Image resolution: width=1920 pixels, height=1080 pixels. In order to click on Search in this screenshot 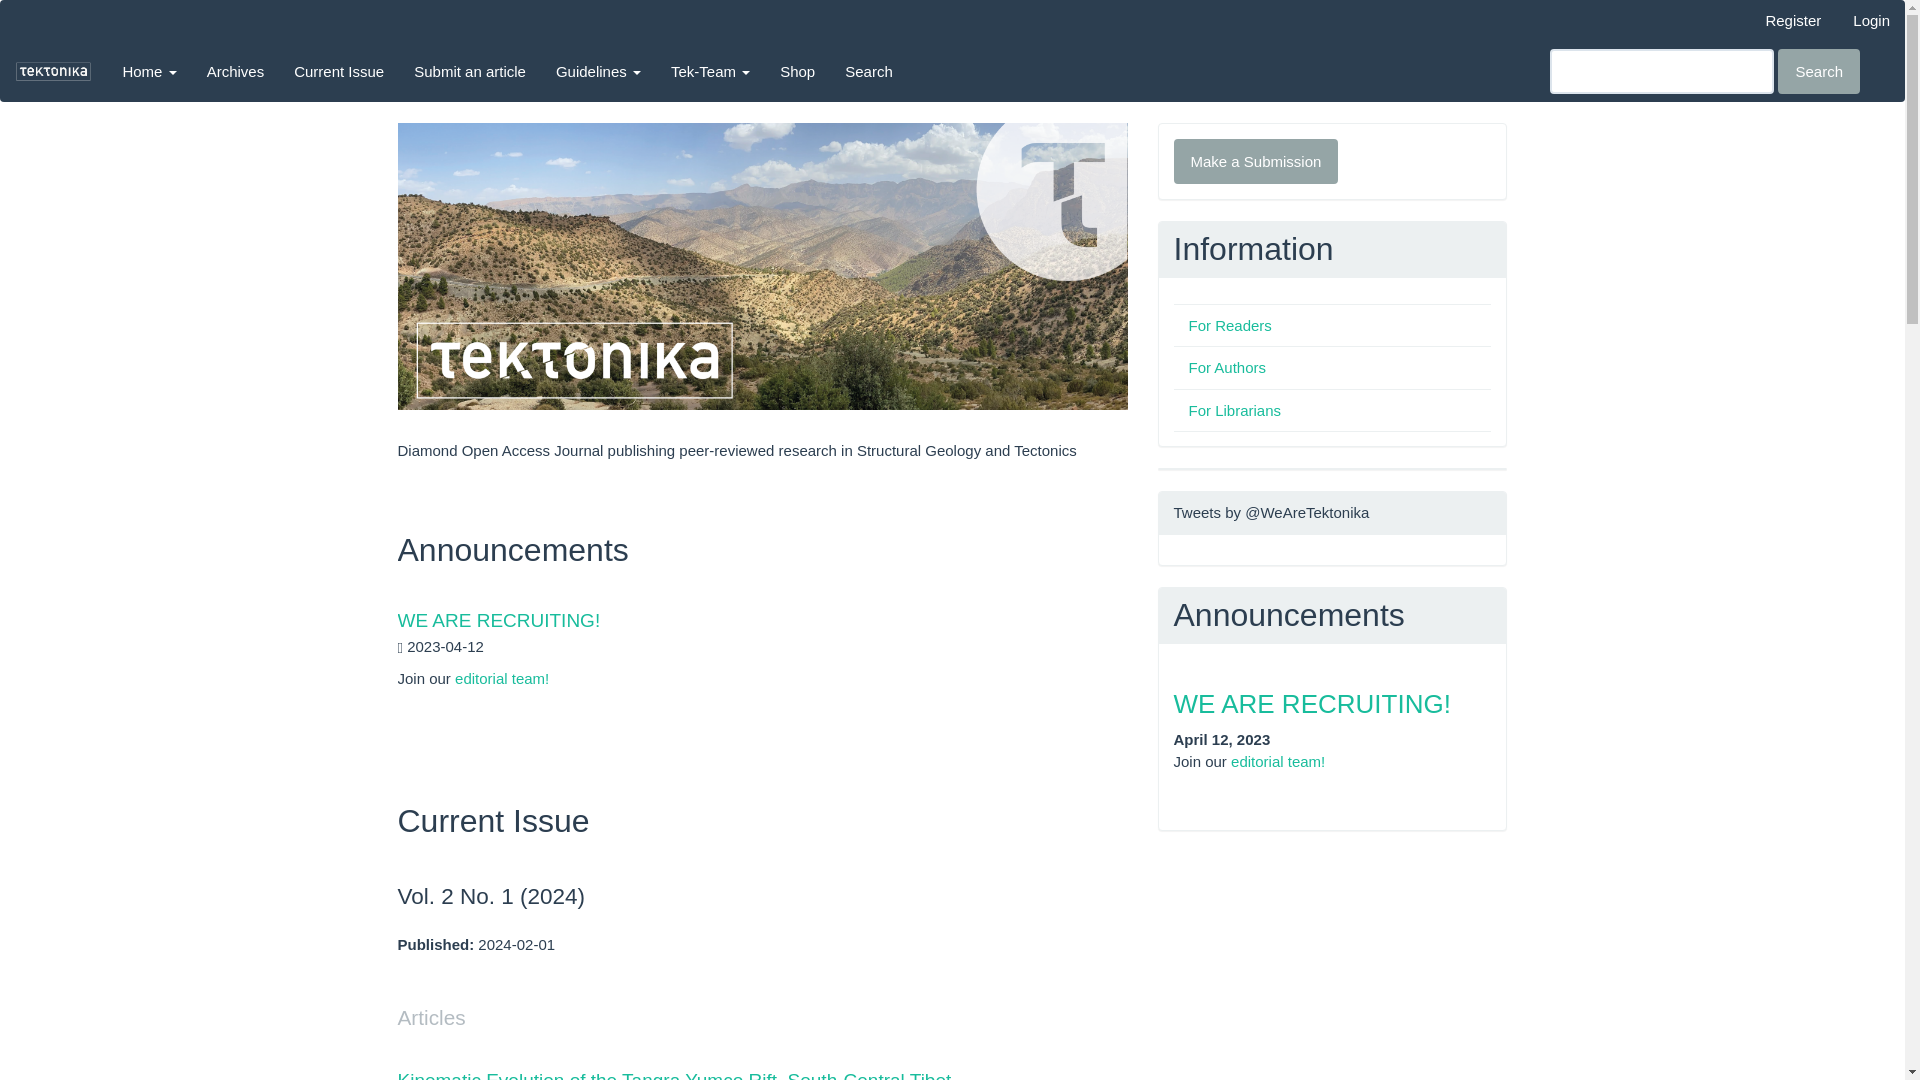, I will do `click(868, 71)`.